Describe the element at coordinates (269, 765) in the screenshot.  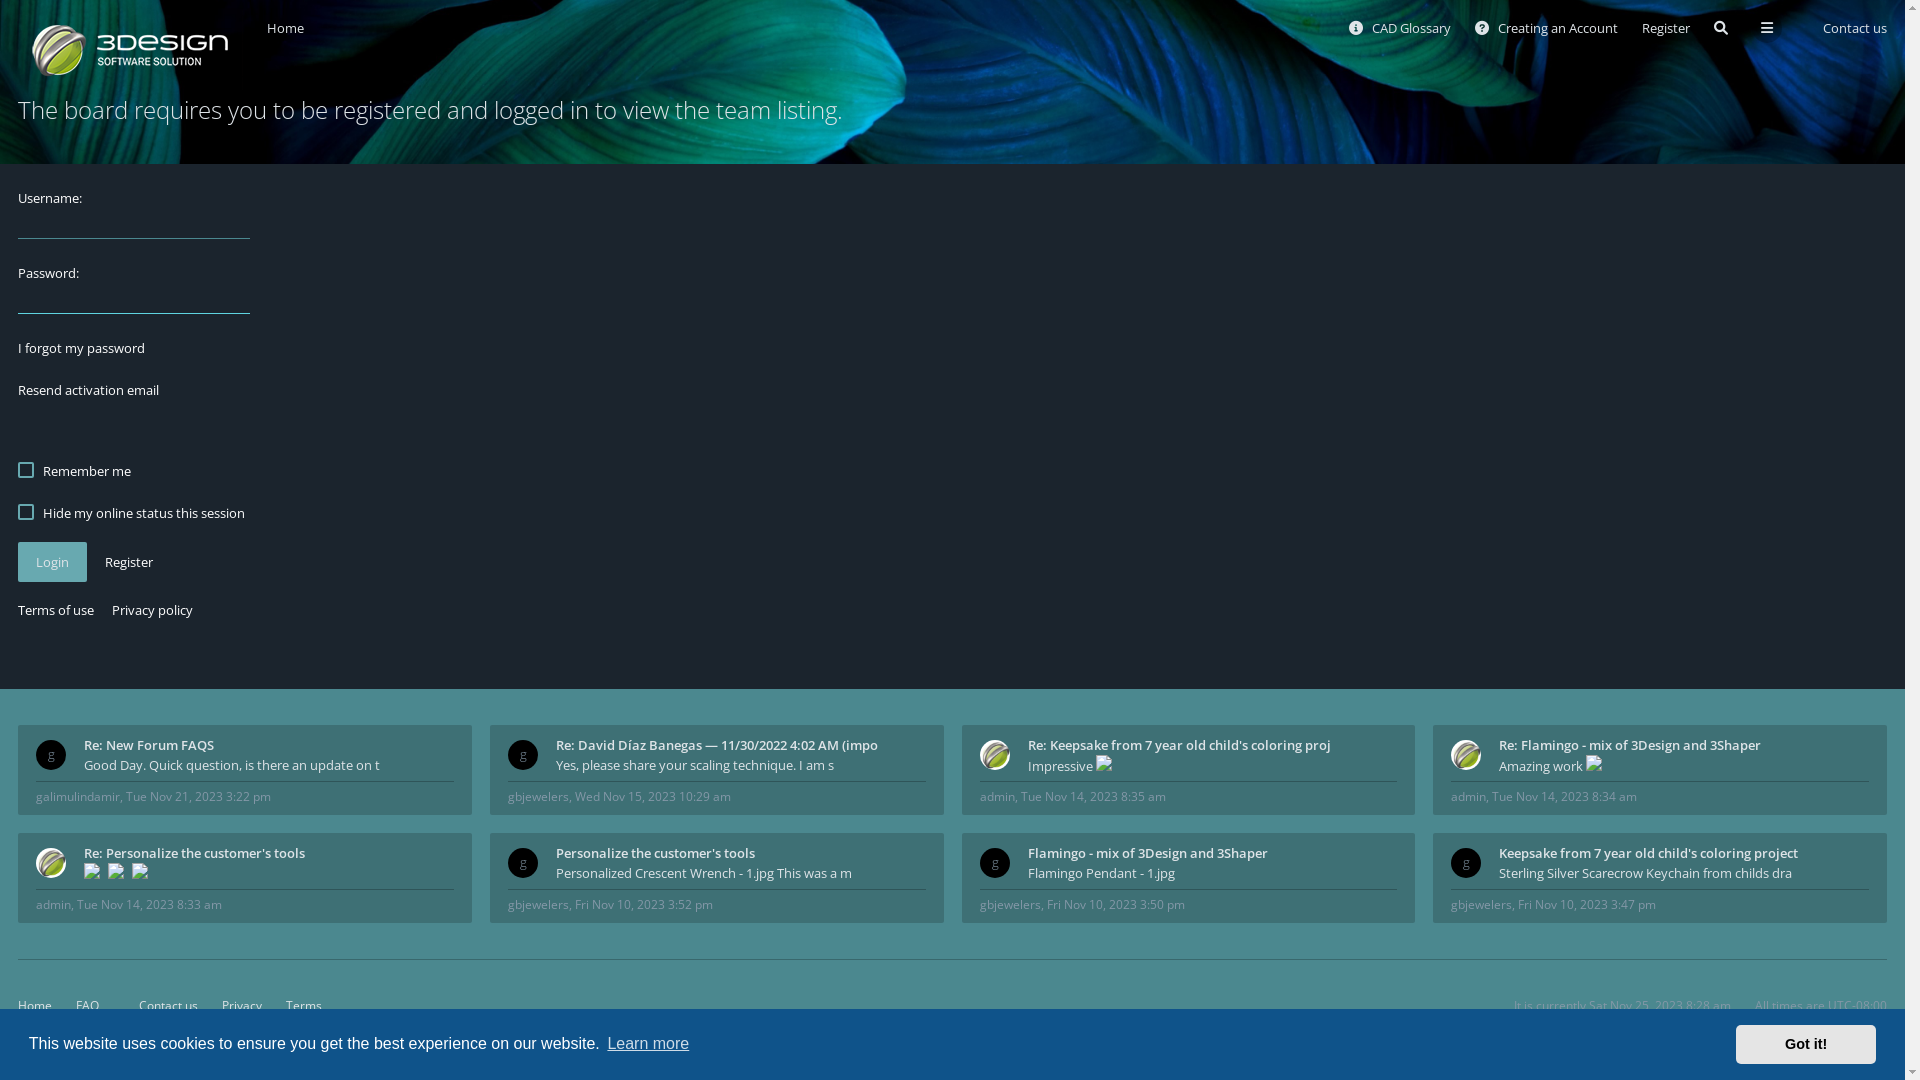
I see `Good Day. Quick question, is there an update on t` at that location.